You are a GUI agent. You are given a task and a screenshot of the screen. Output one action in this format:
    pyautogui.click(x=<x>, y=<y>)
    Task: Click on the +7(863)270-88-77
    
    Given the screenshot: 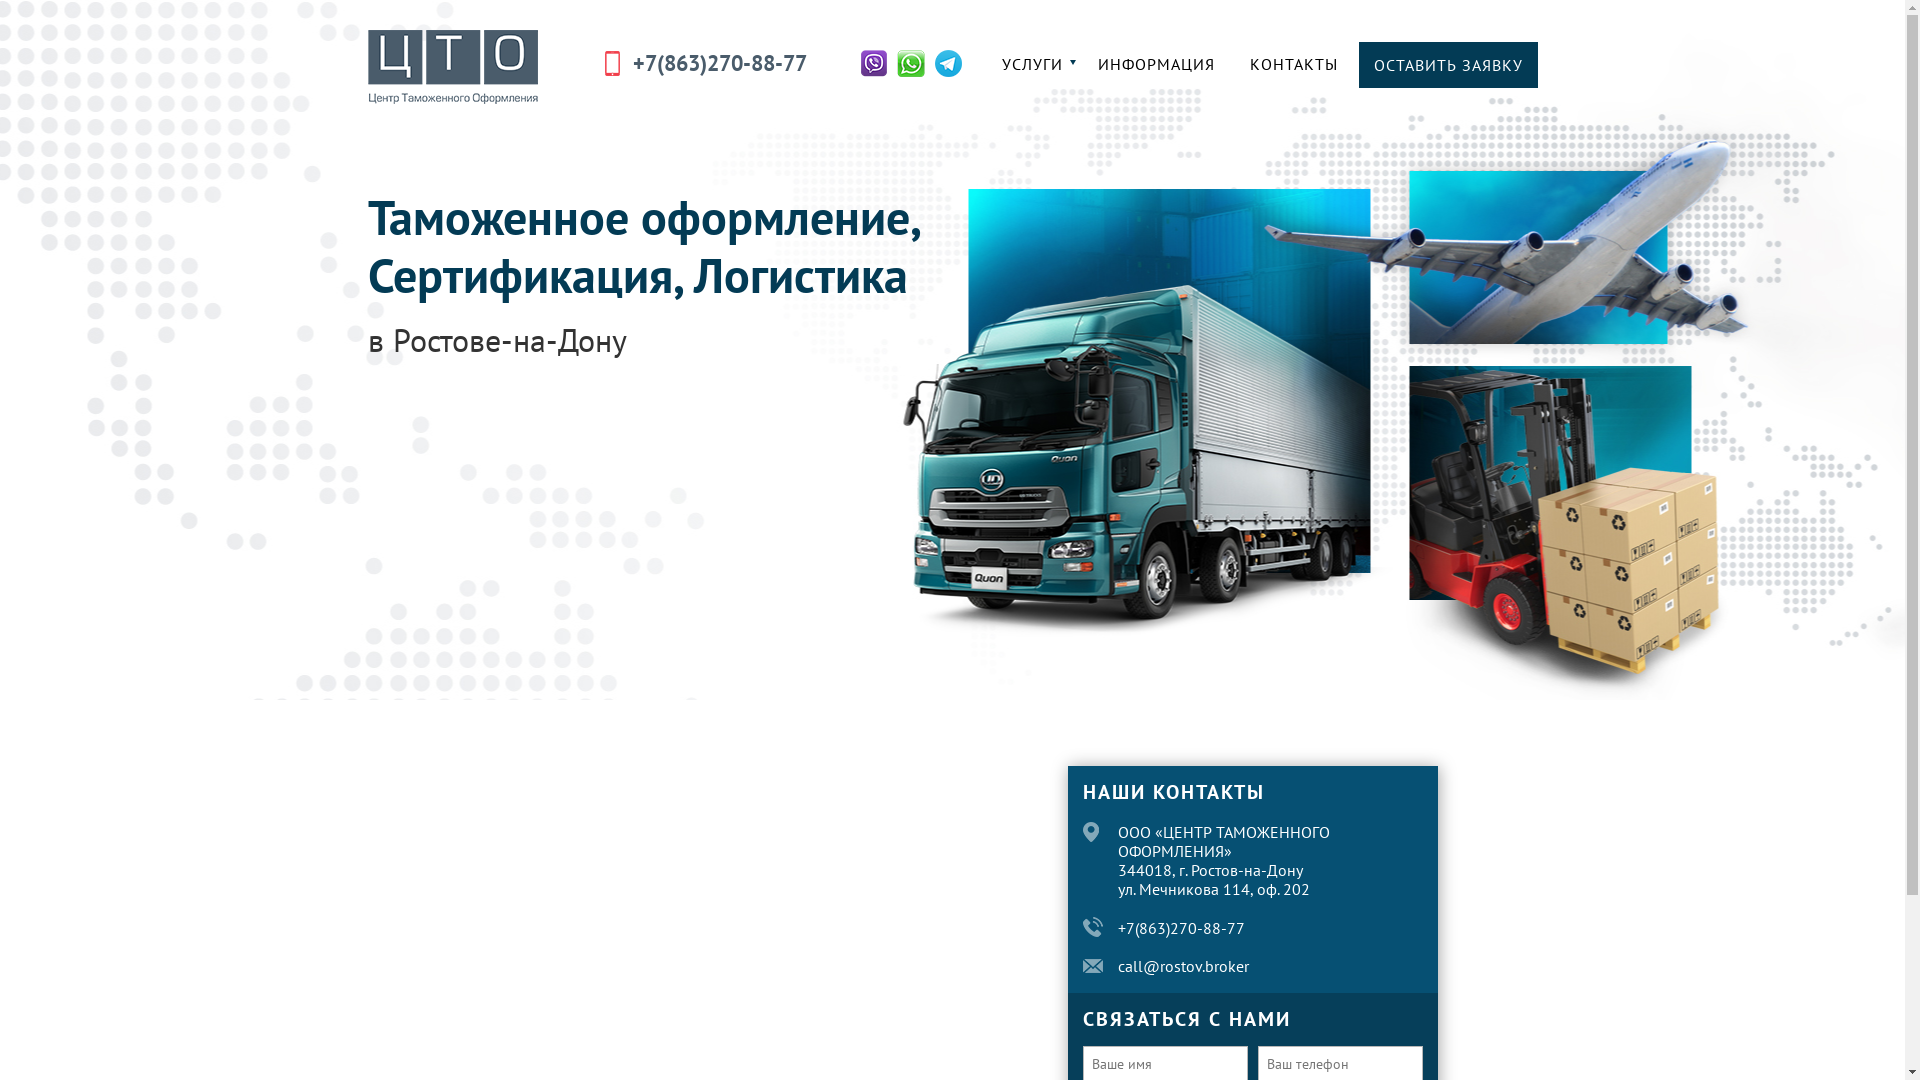 What is the action you would take?
    pyautogui.click(x=1182, y=928)
    